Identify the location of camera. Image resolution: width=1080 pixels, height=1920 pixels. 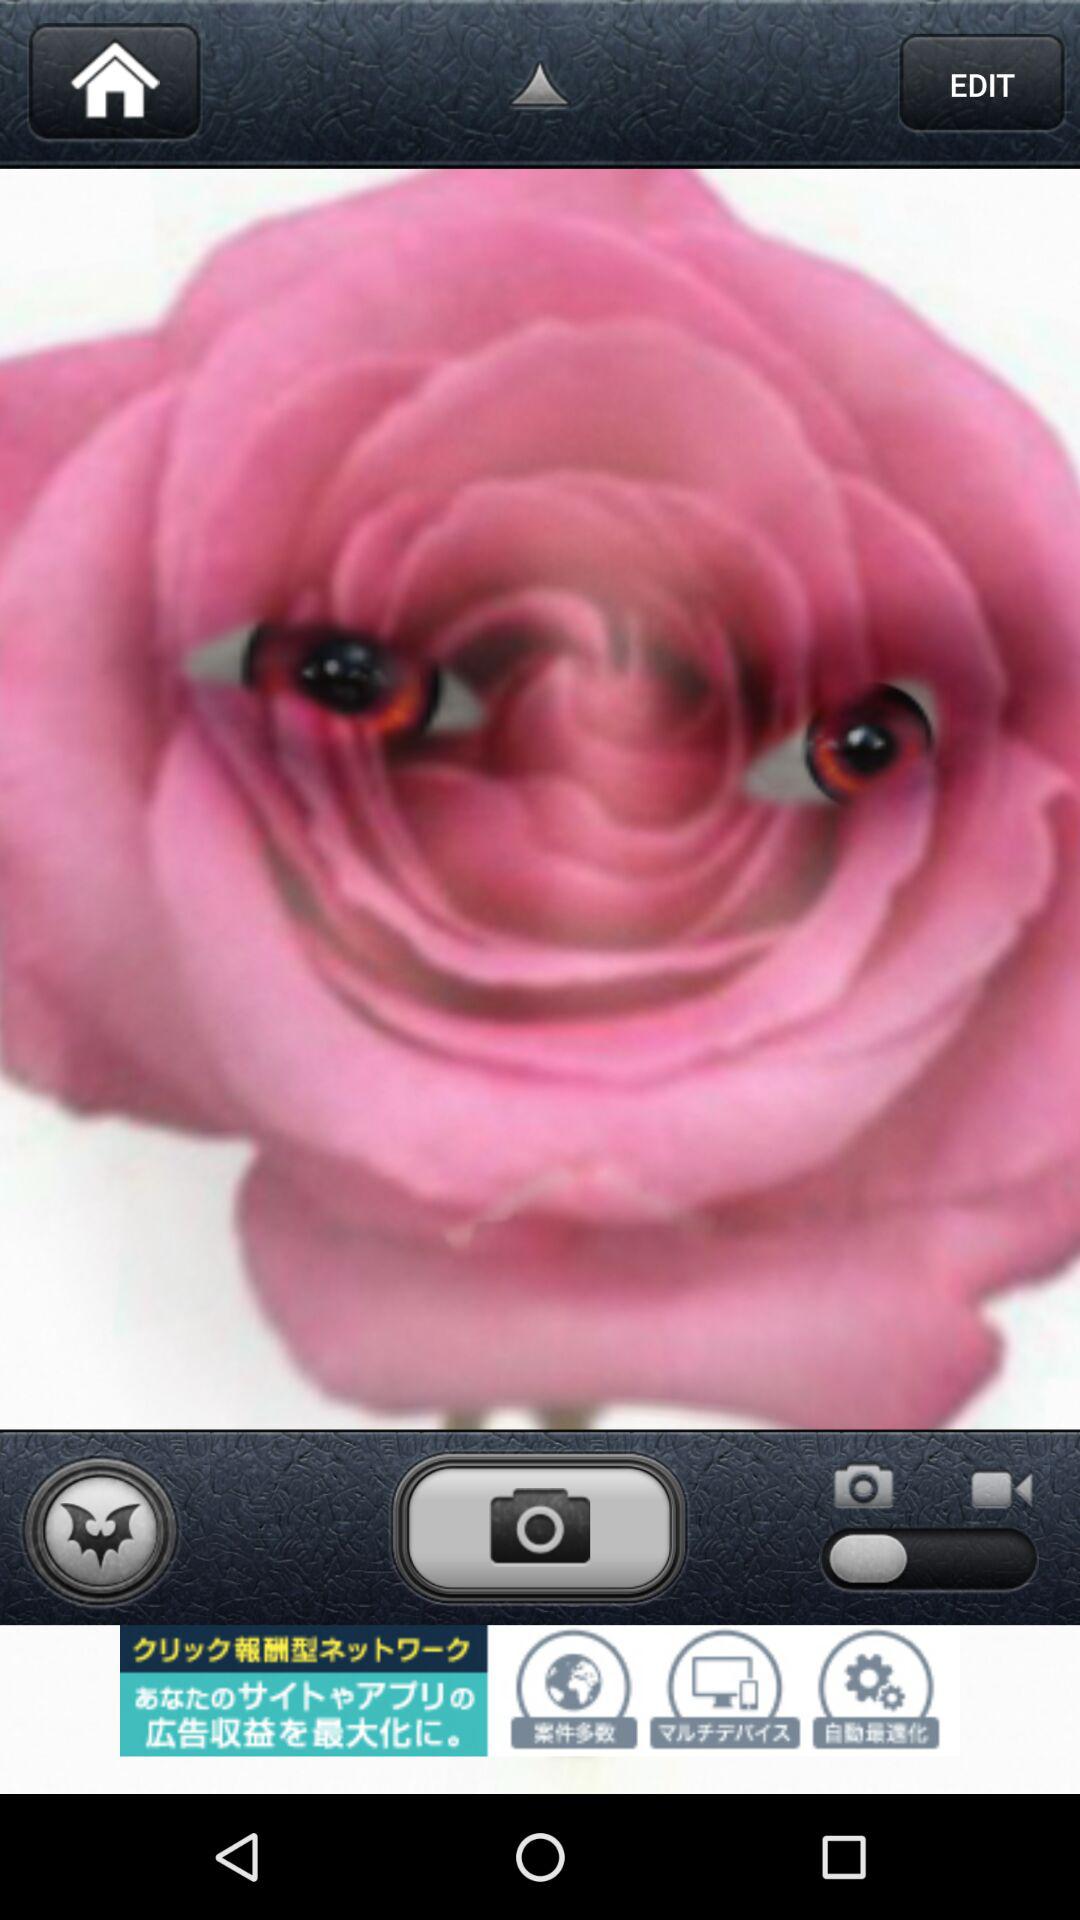
(539, 1527).